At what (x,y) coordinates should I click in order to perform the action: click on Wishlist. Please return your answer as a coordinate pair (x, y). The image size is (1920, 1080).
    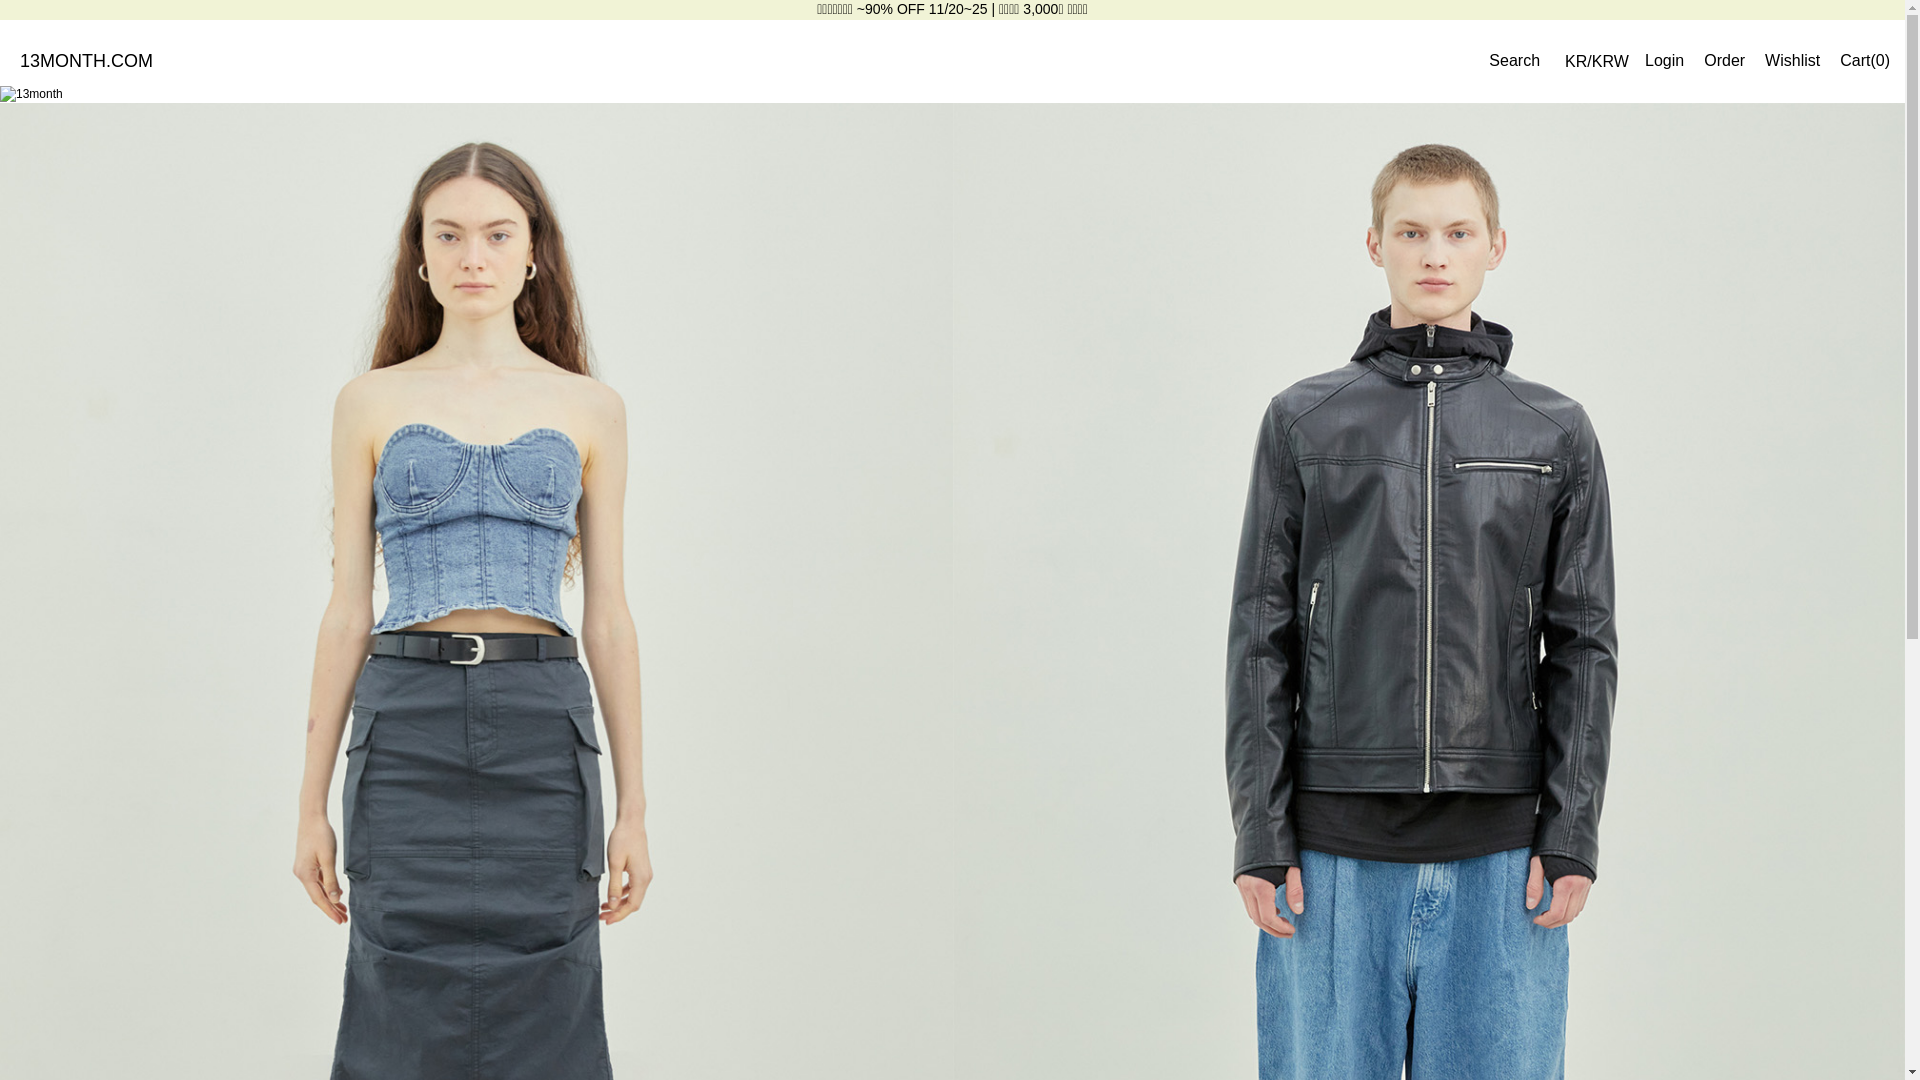
    Looking at the image, I should click on (1792, 60).